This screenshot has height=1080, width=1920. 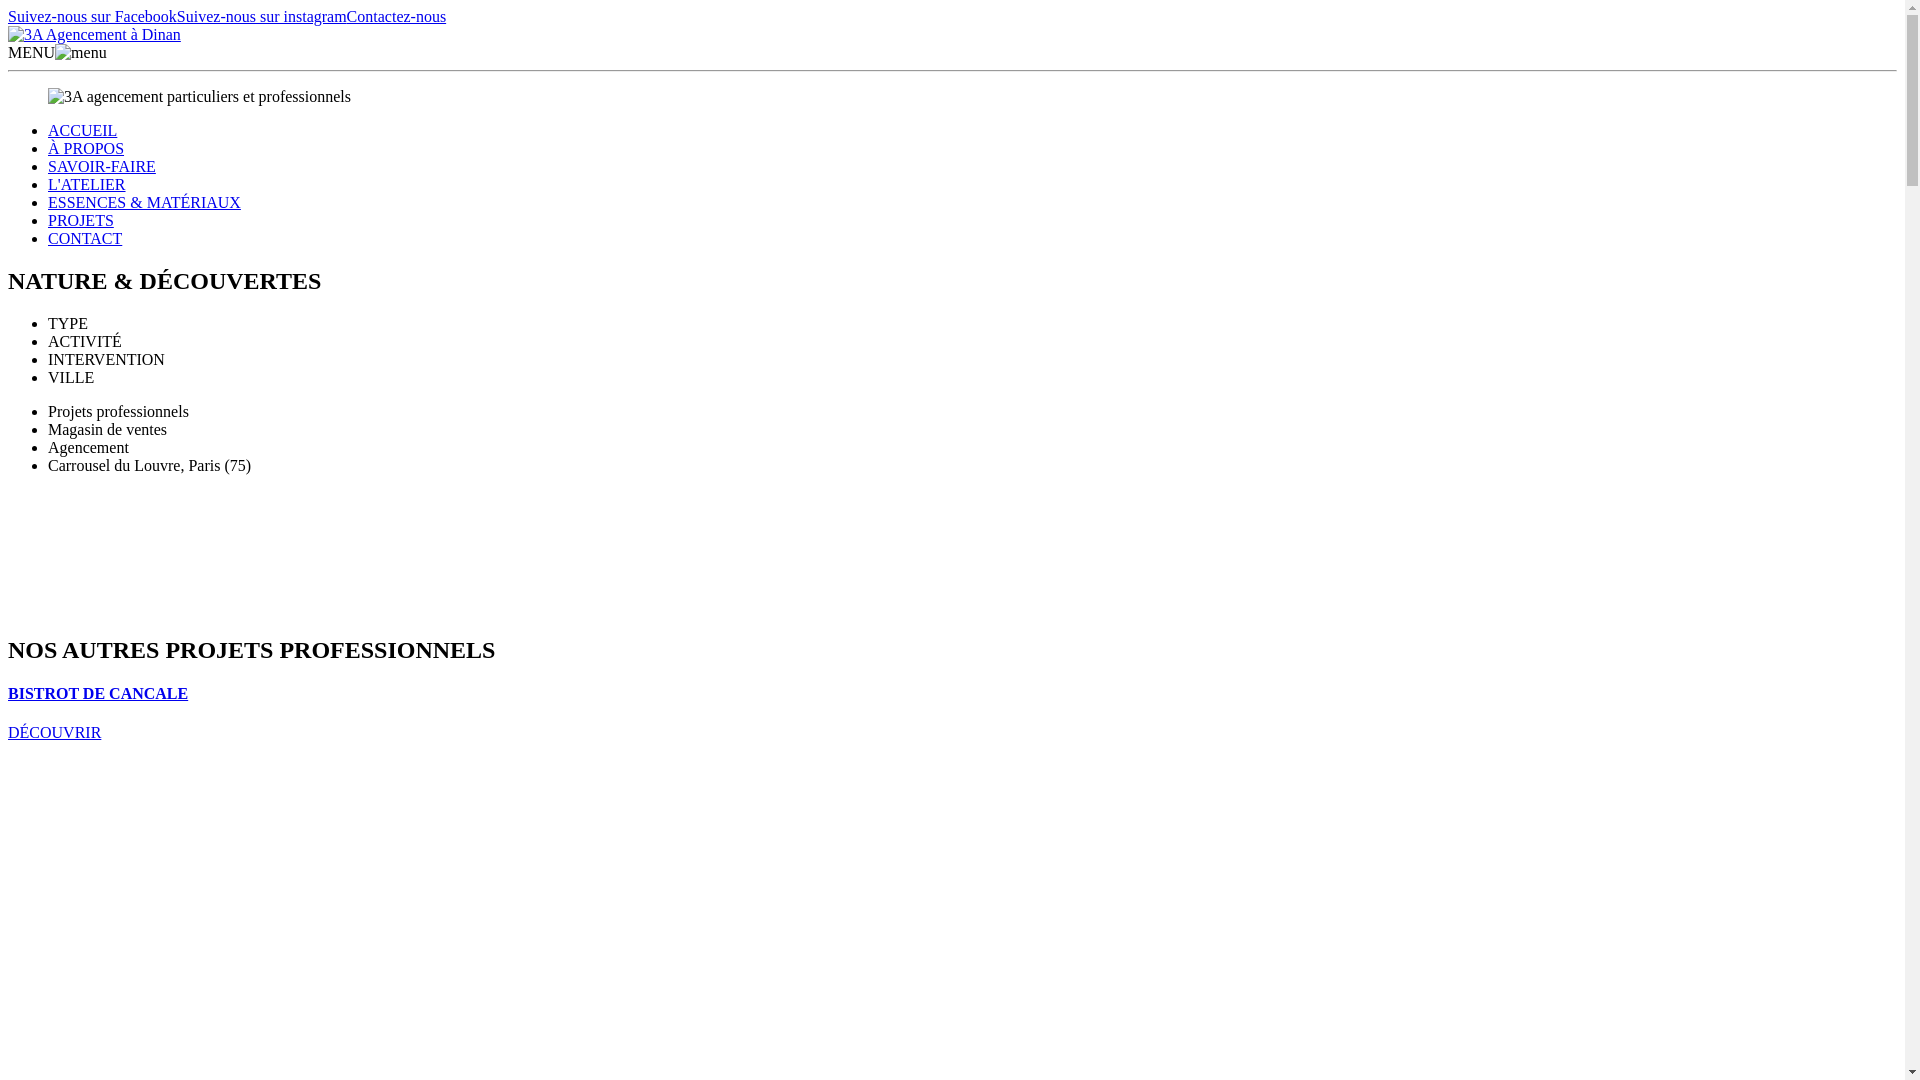 I want to click on SAVOIR-FAIRE, so click(x=102, y=166).